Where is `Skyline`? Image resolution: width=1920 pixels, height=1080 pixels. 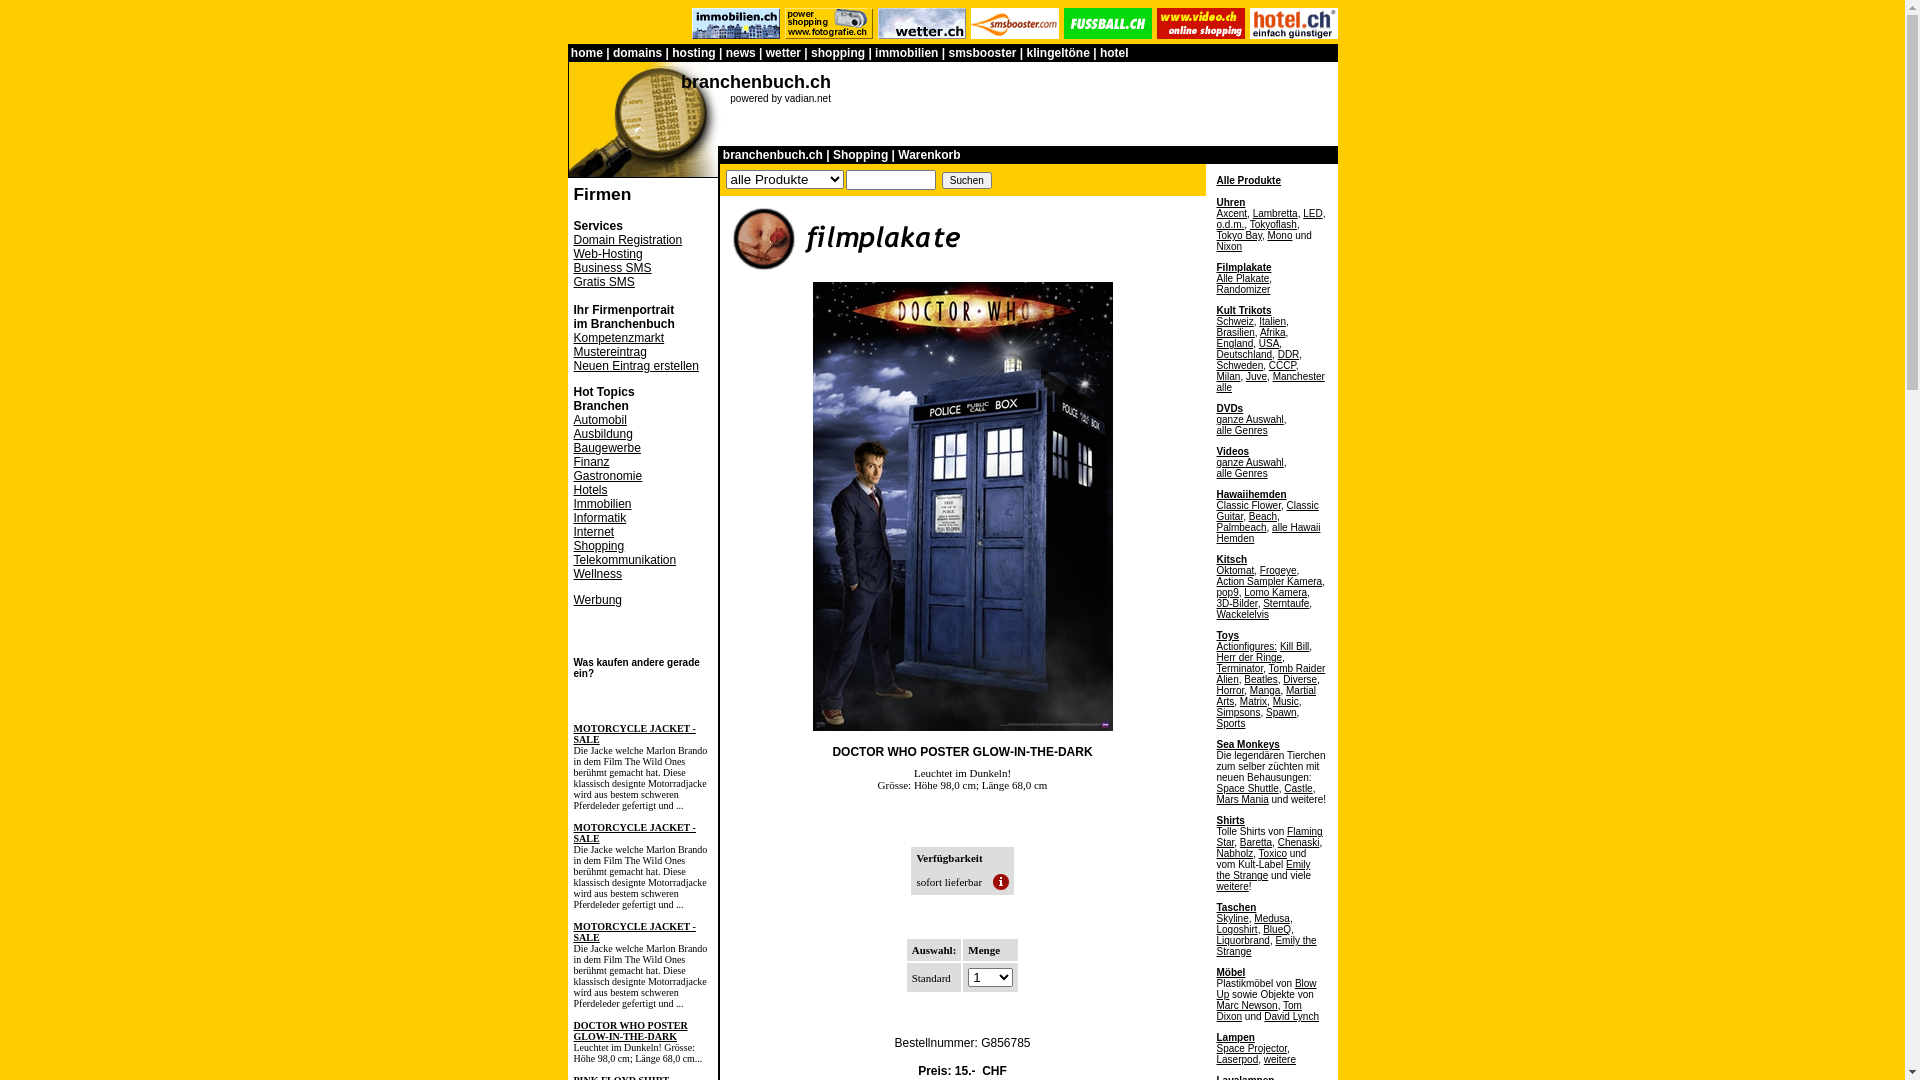
Skyline is located at coordinates (1232, 918).